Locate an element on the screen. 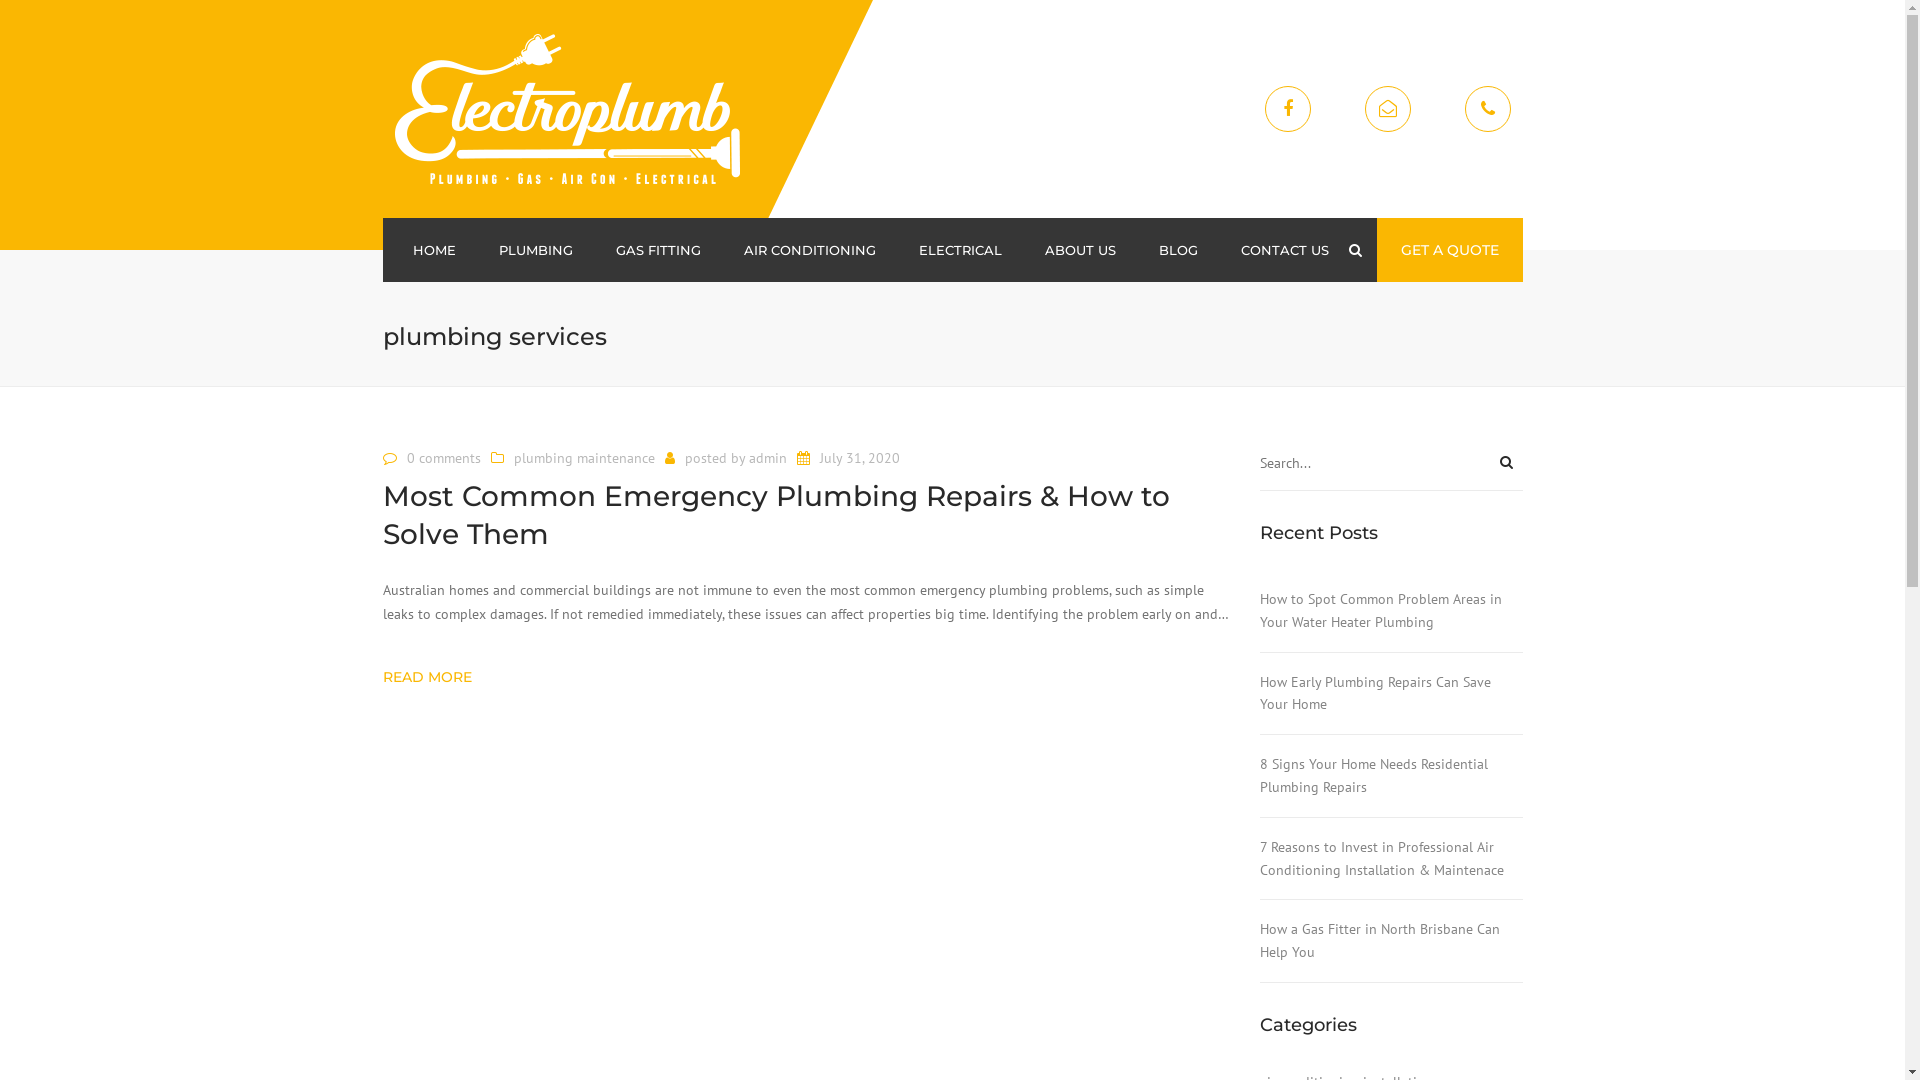 This screenshot has height=1080, width=1920. PLUMBING is located at coordinates (535, 250).